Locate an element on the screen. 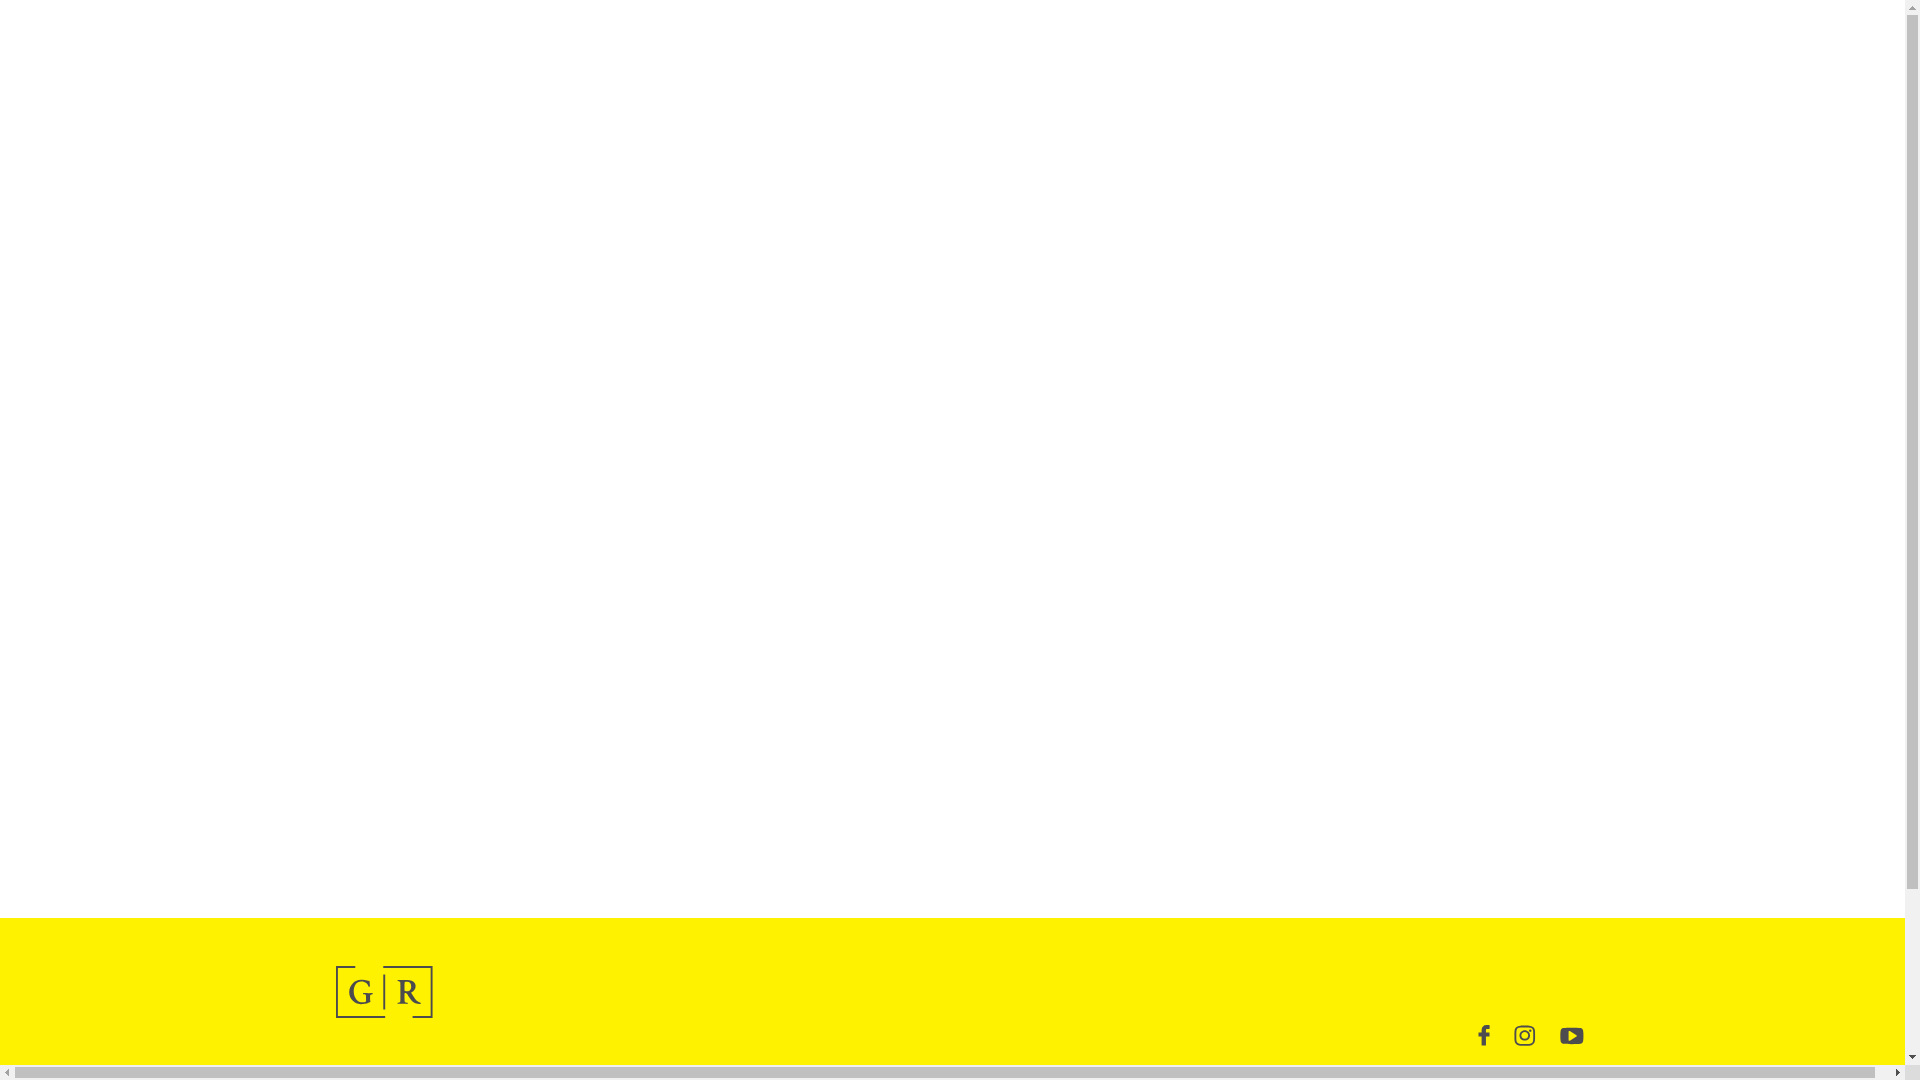 This screenshot has width=1920, height=1080. View Homepage is located at coordinates (384, 992).